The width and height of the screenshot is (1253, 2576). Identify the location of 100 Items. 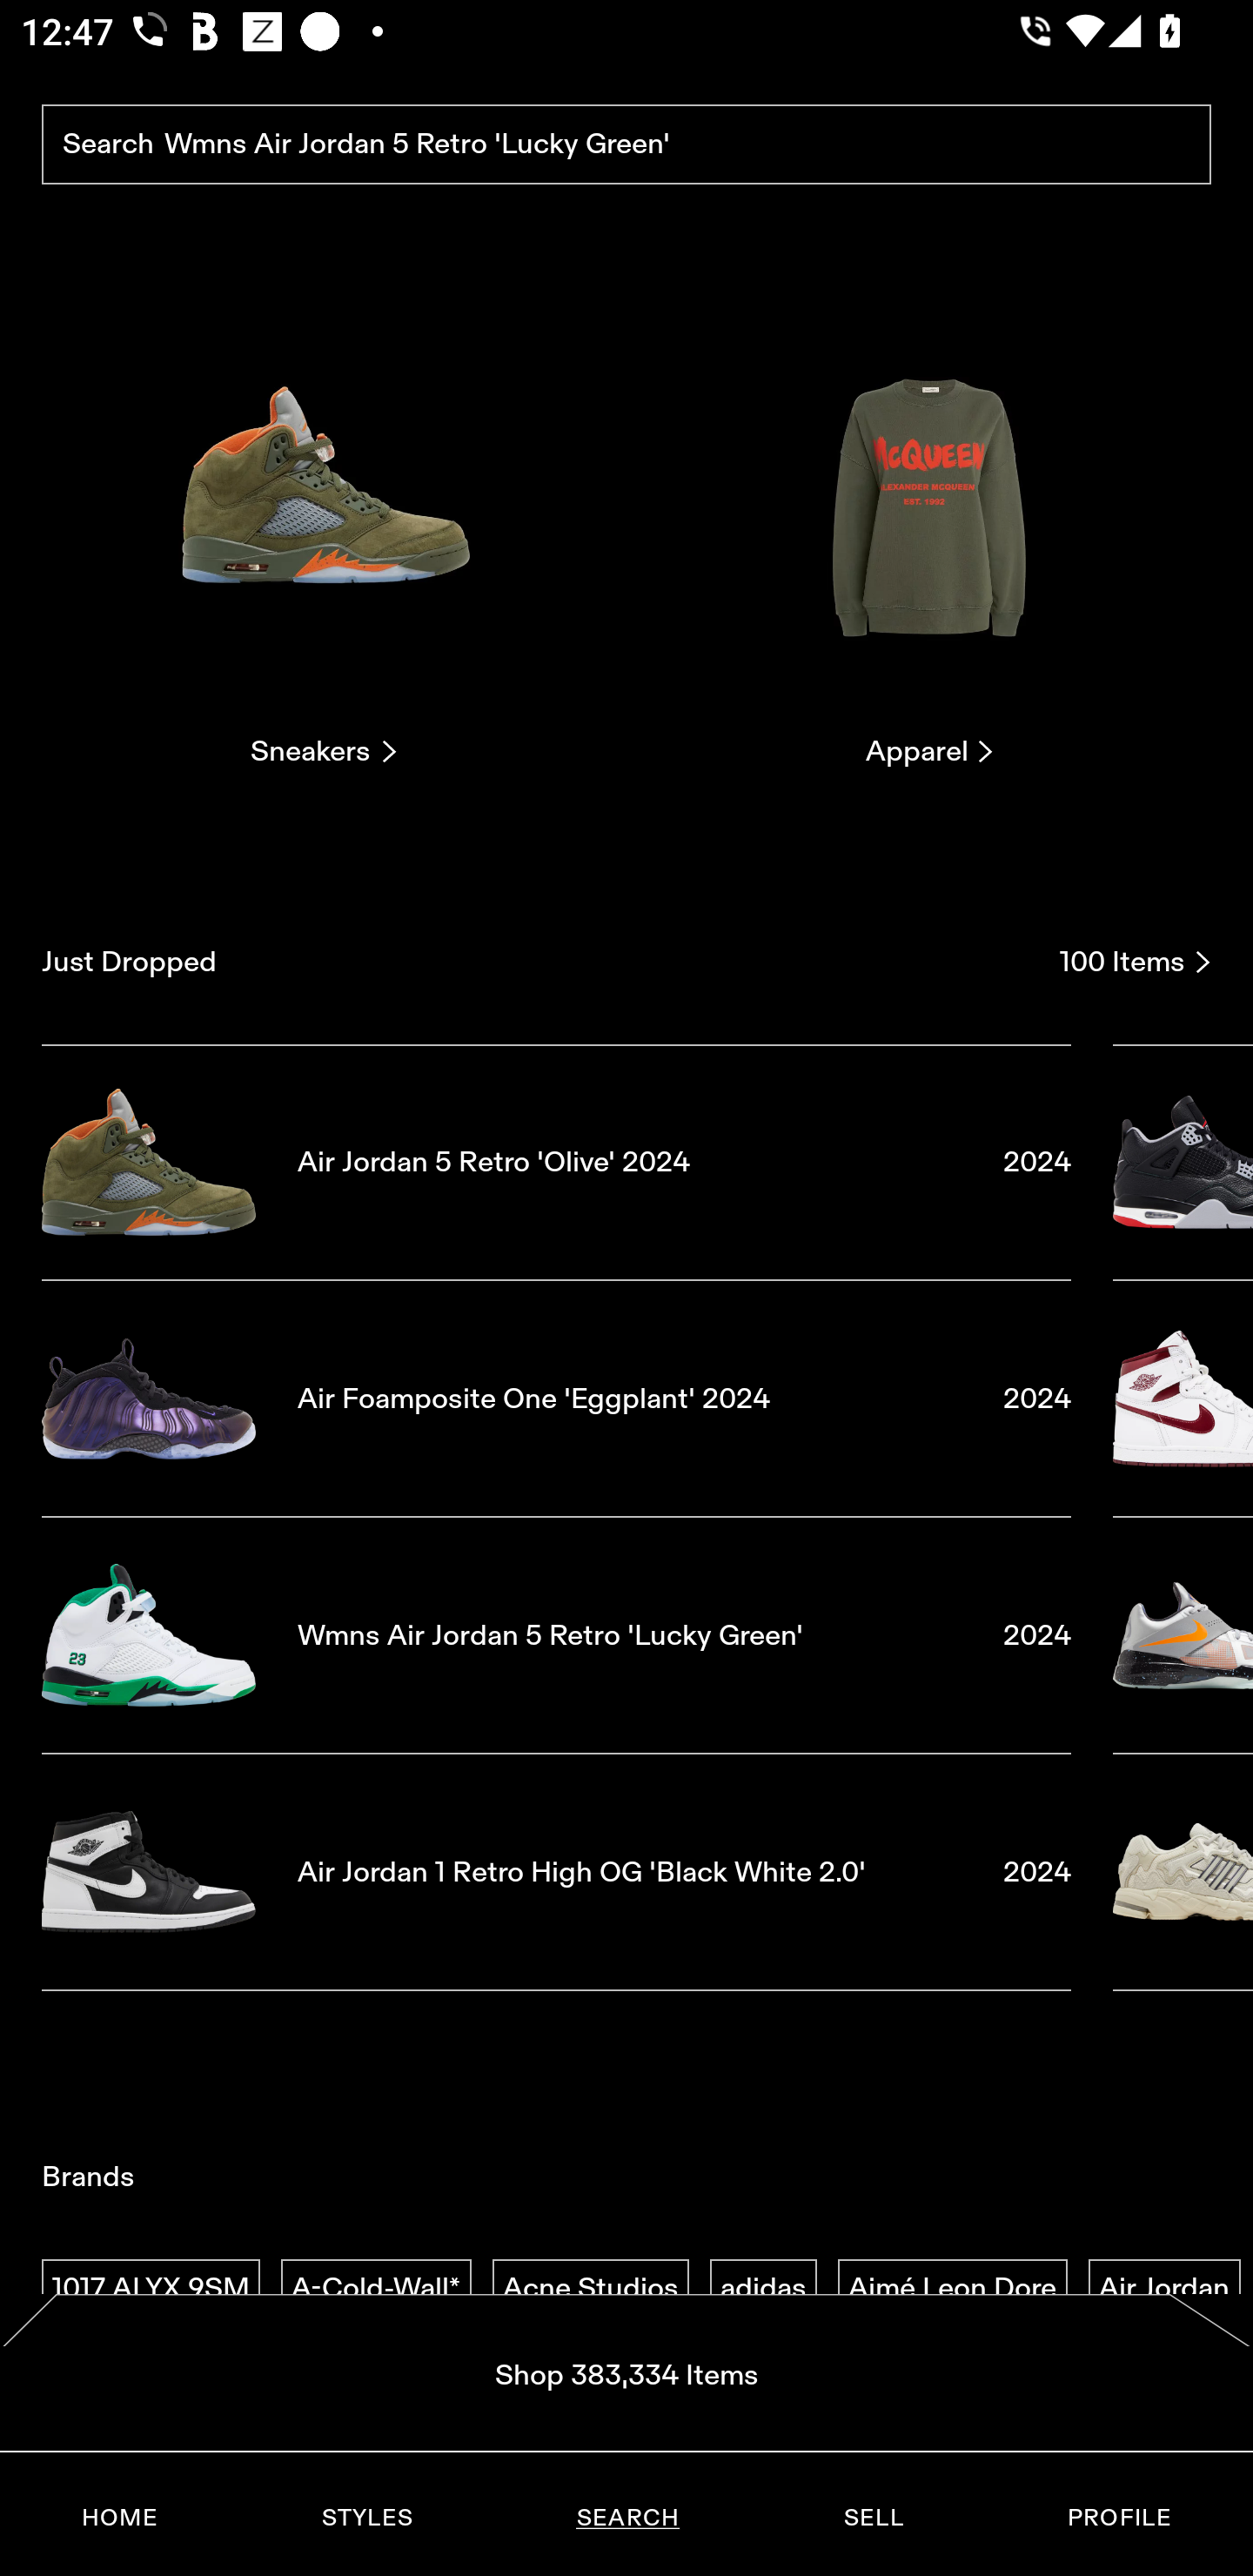
(1136, 962).